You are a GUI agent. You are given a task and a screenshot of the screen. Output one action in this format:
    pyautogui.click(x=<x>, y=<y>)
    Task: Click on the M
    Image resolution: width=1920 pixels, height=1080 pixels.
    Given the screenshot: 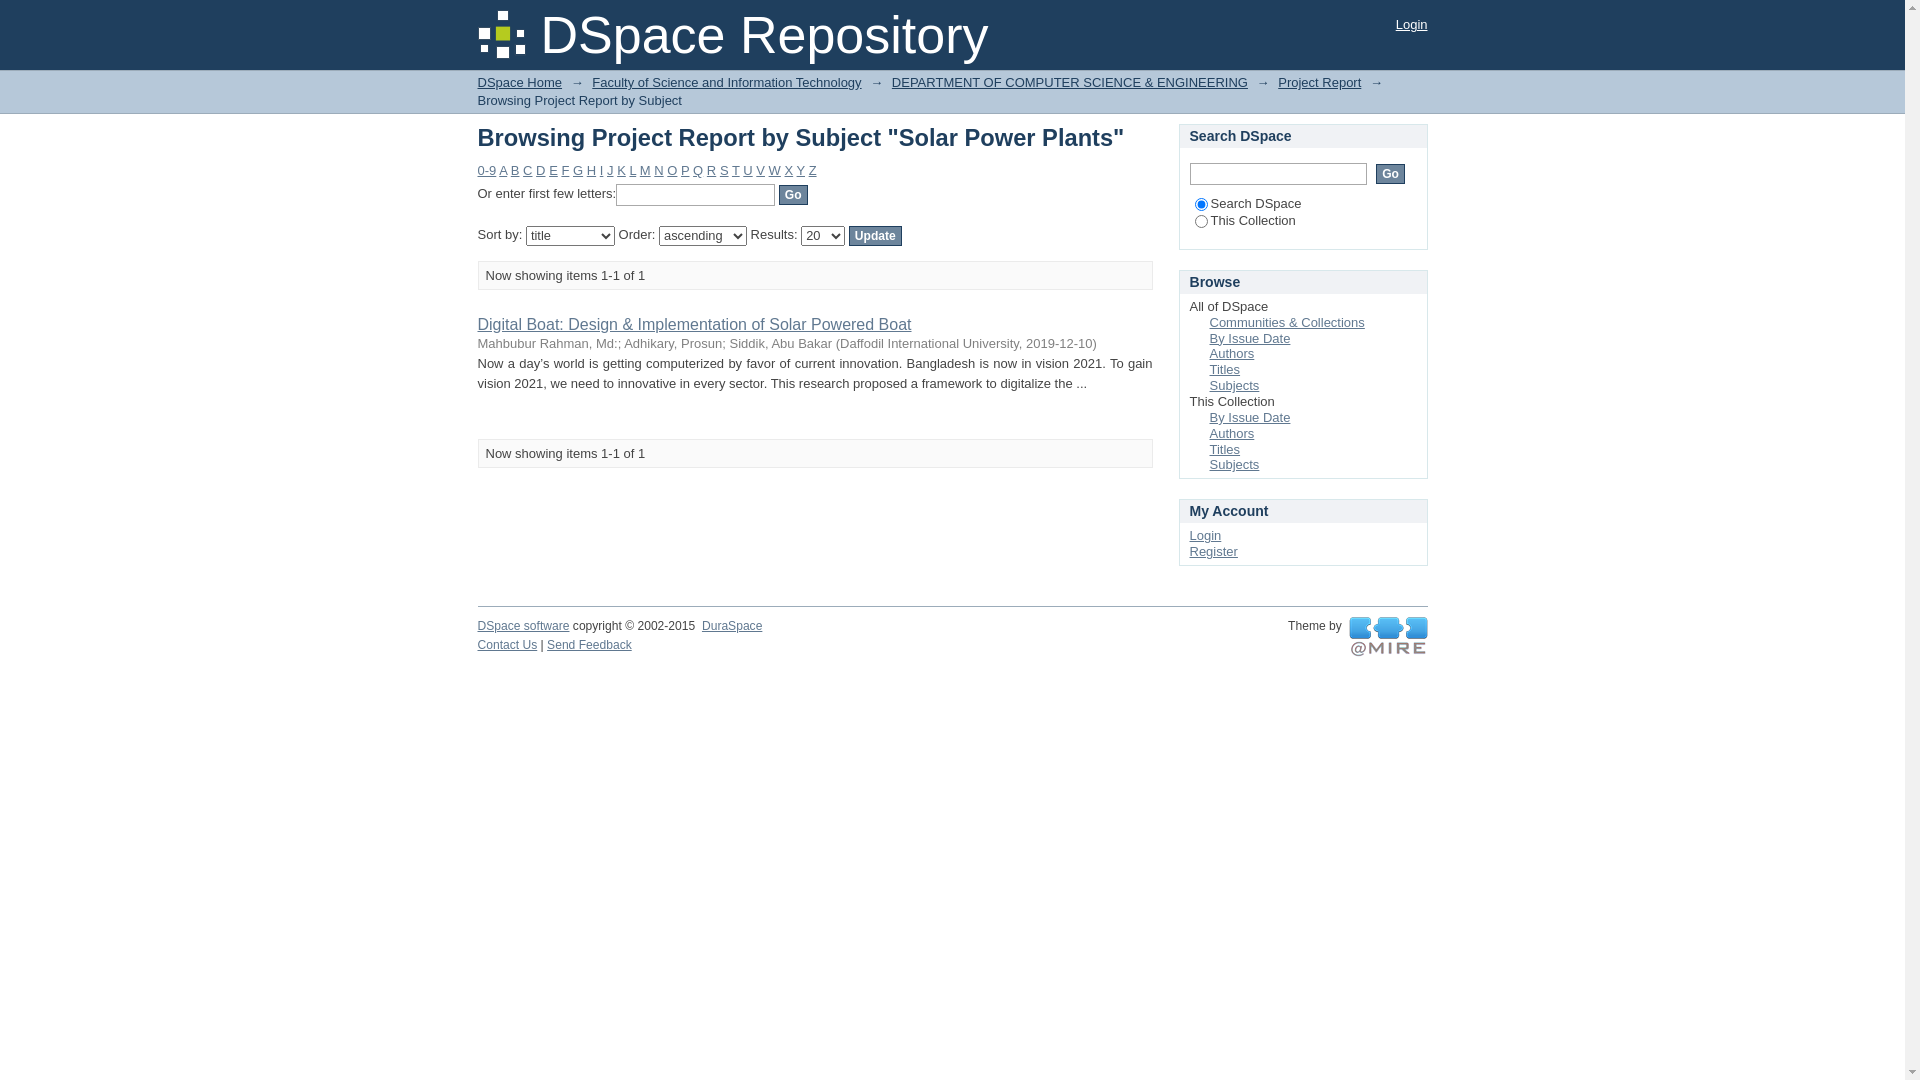 What is the action you would take?
    pyautogui.click(x=646, y=170)
    